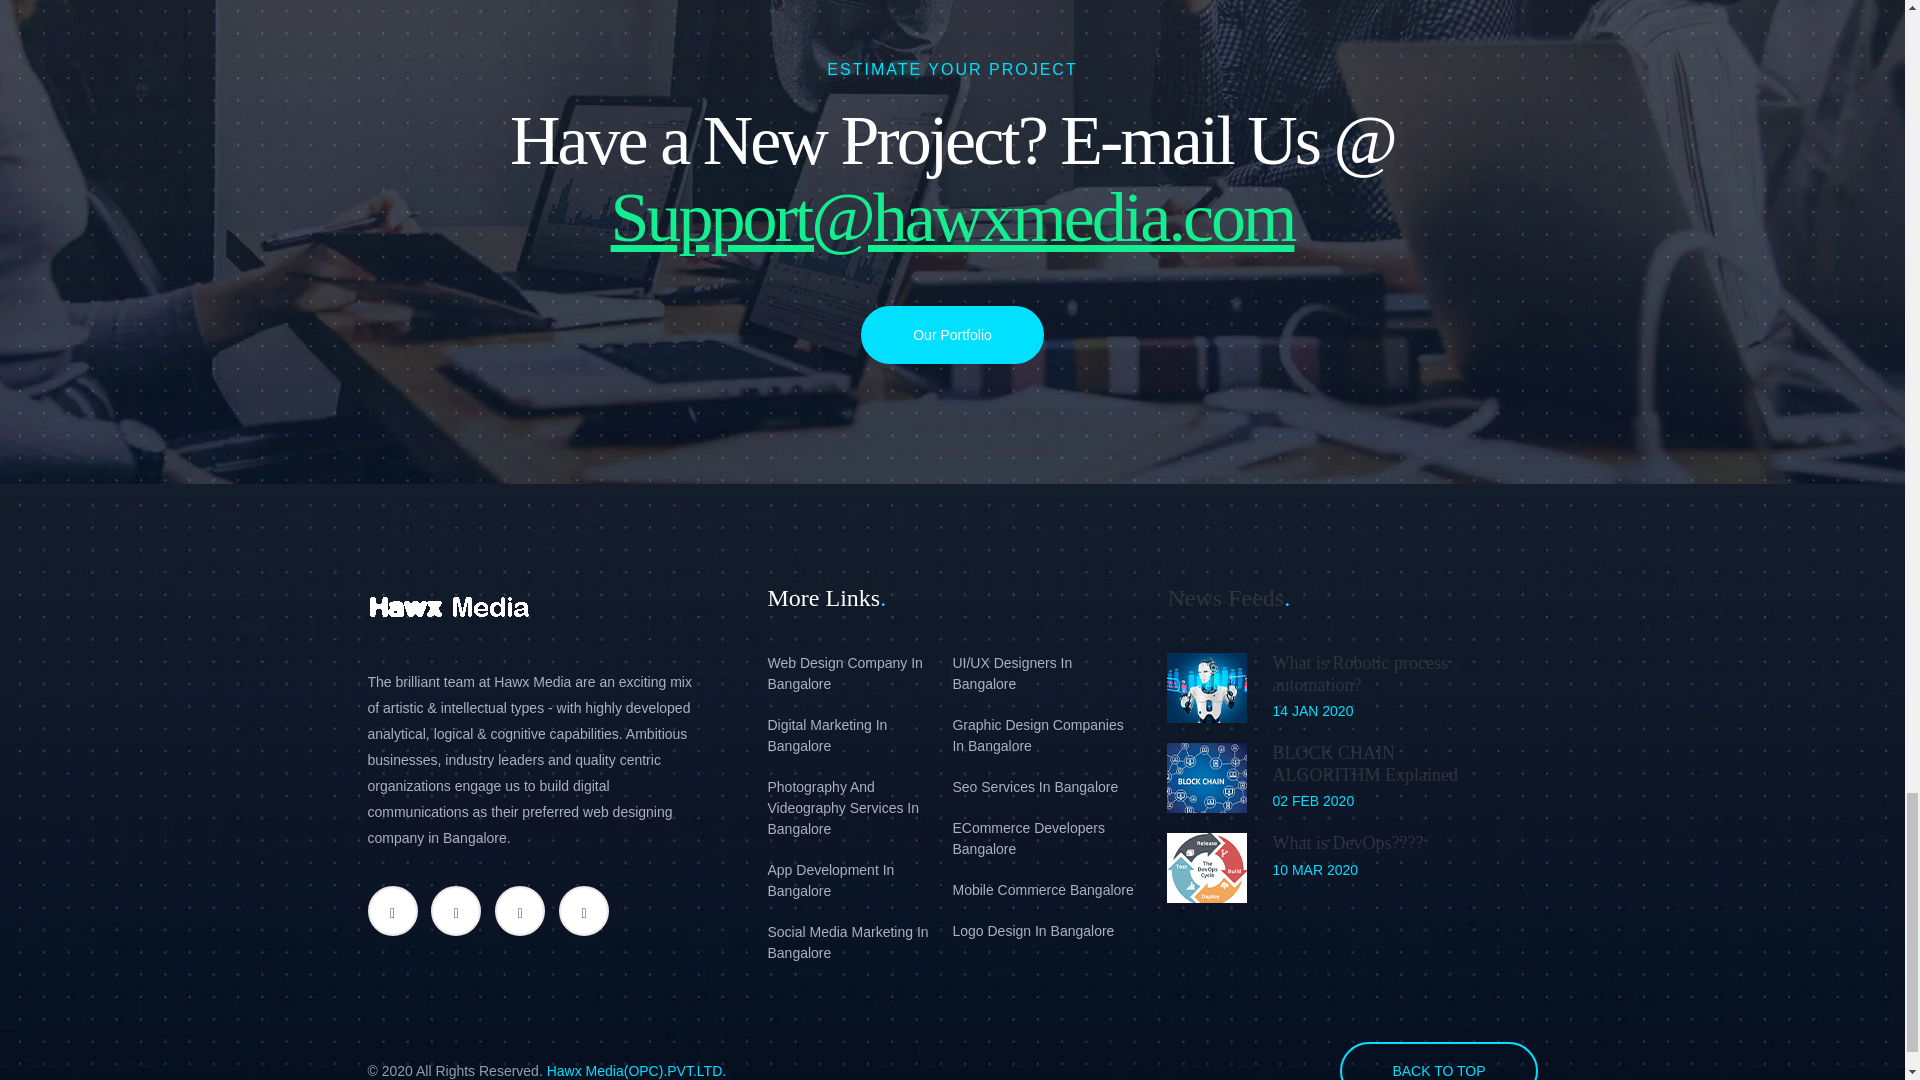 The image size is (1920, 1080). What do you see at coordinates (859, 880) in the screenshot?
I see `App Development In Bangalore` at bounding box center [859, 880].